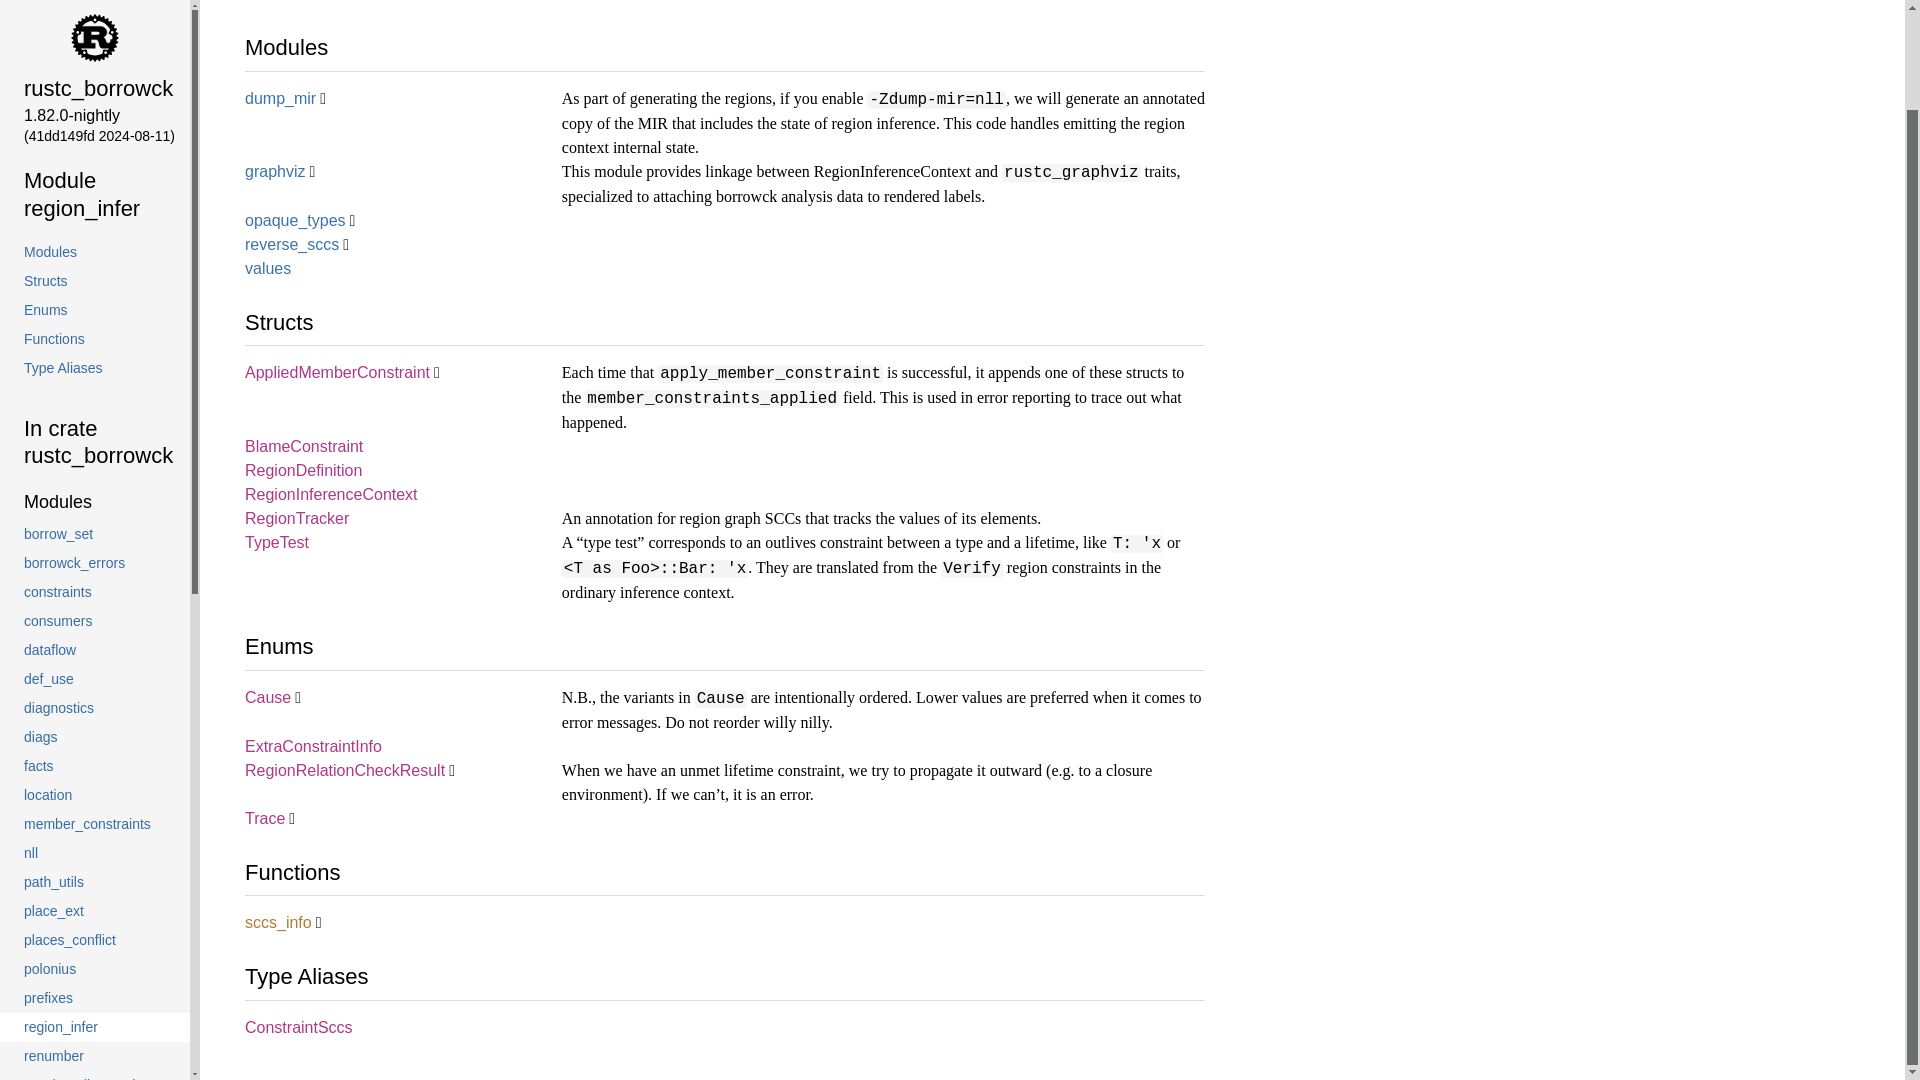 This screenshot has height=1080, width=1920. I want to click on dataflow, so click(93, 544).